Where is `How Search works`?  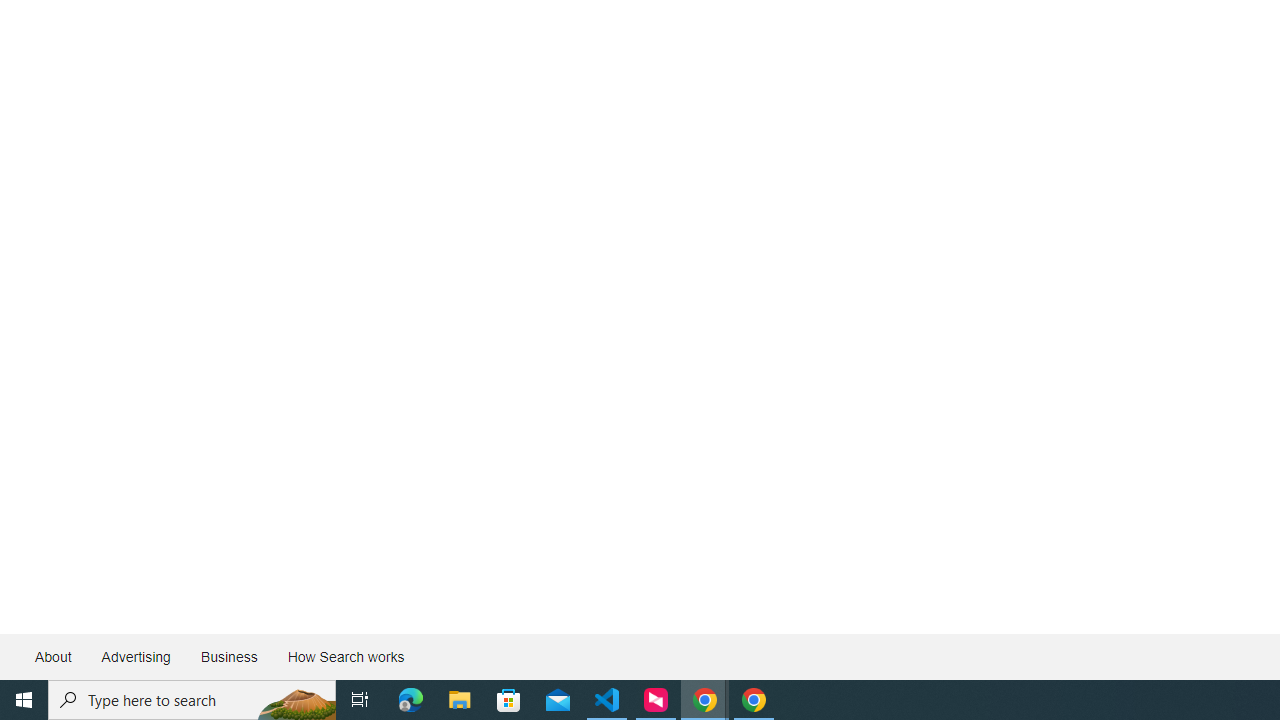
How Search works is located at coordinates (345, 656).